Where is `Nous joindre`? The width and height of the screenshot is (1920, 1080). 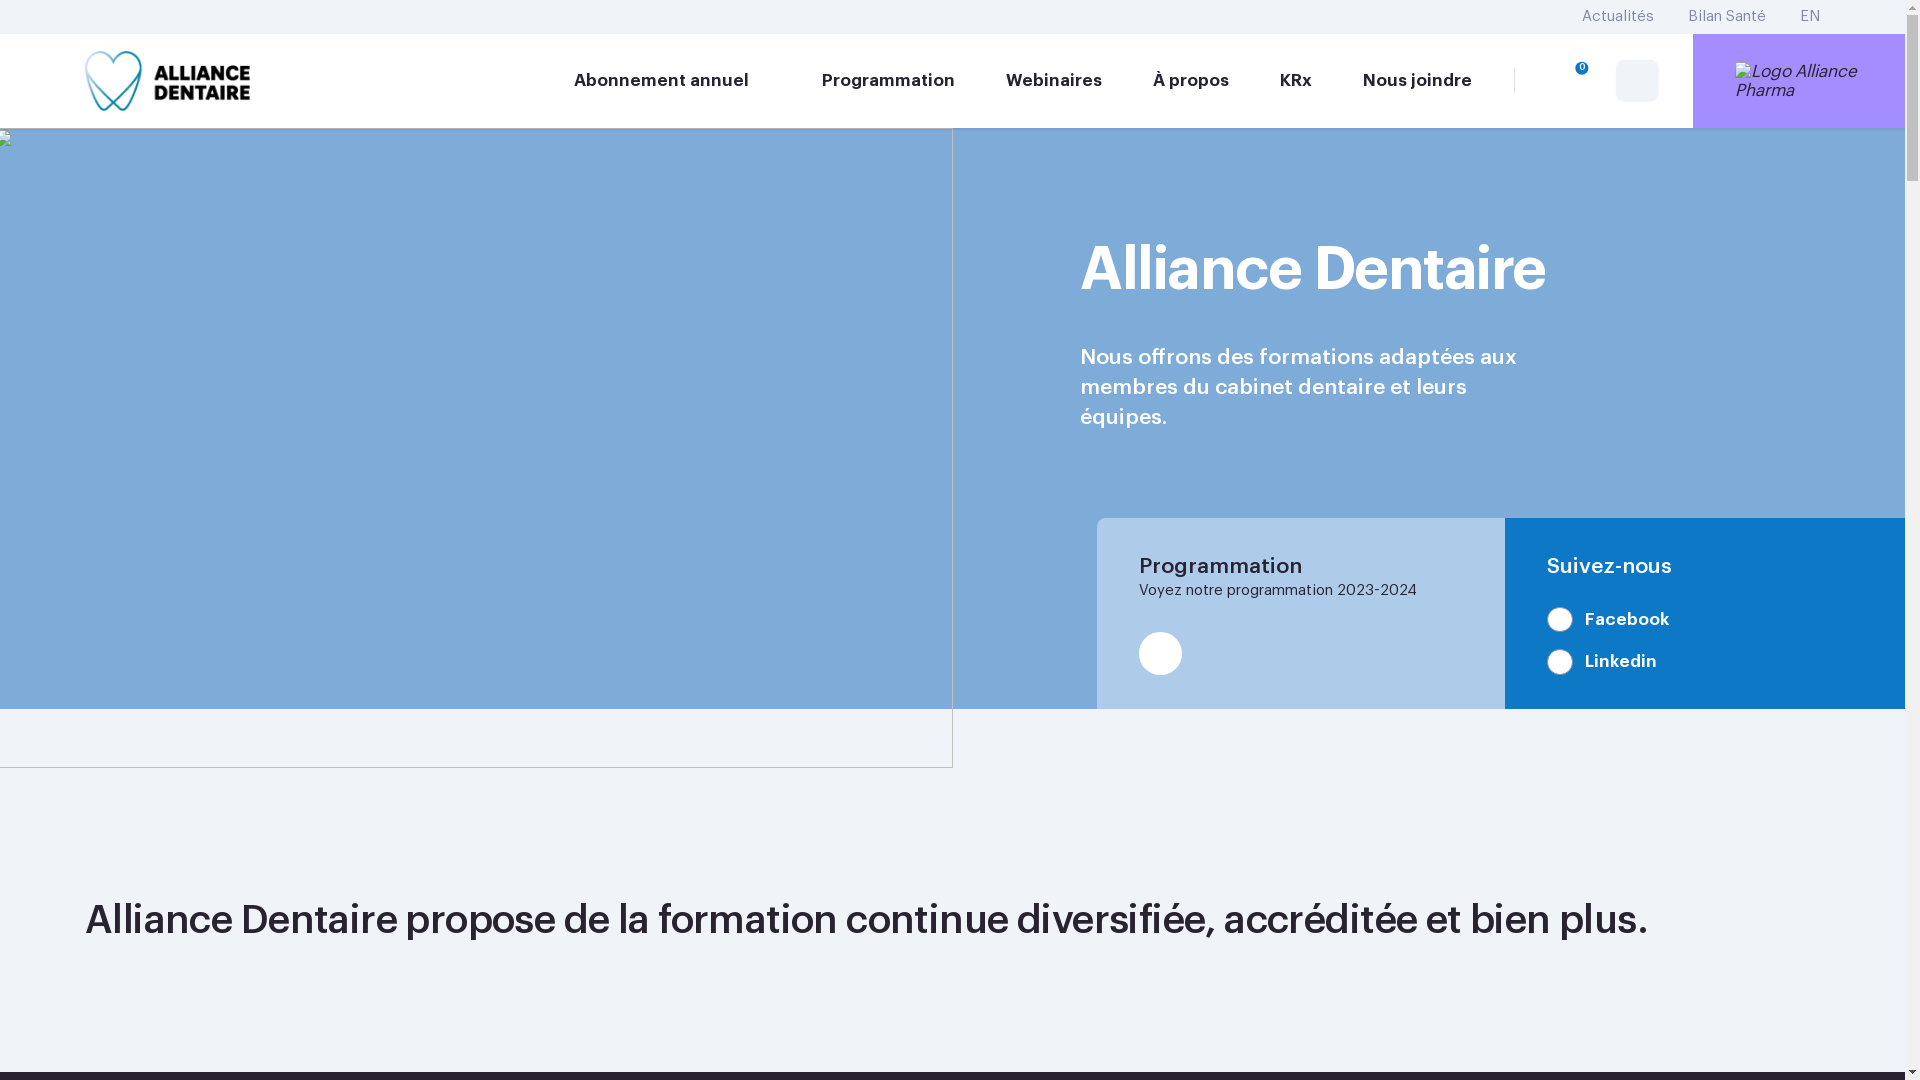 Nous joindre is located at coordinates (1416, 81).